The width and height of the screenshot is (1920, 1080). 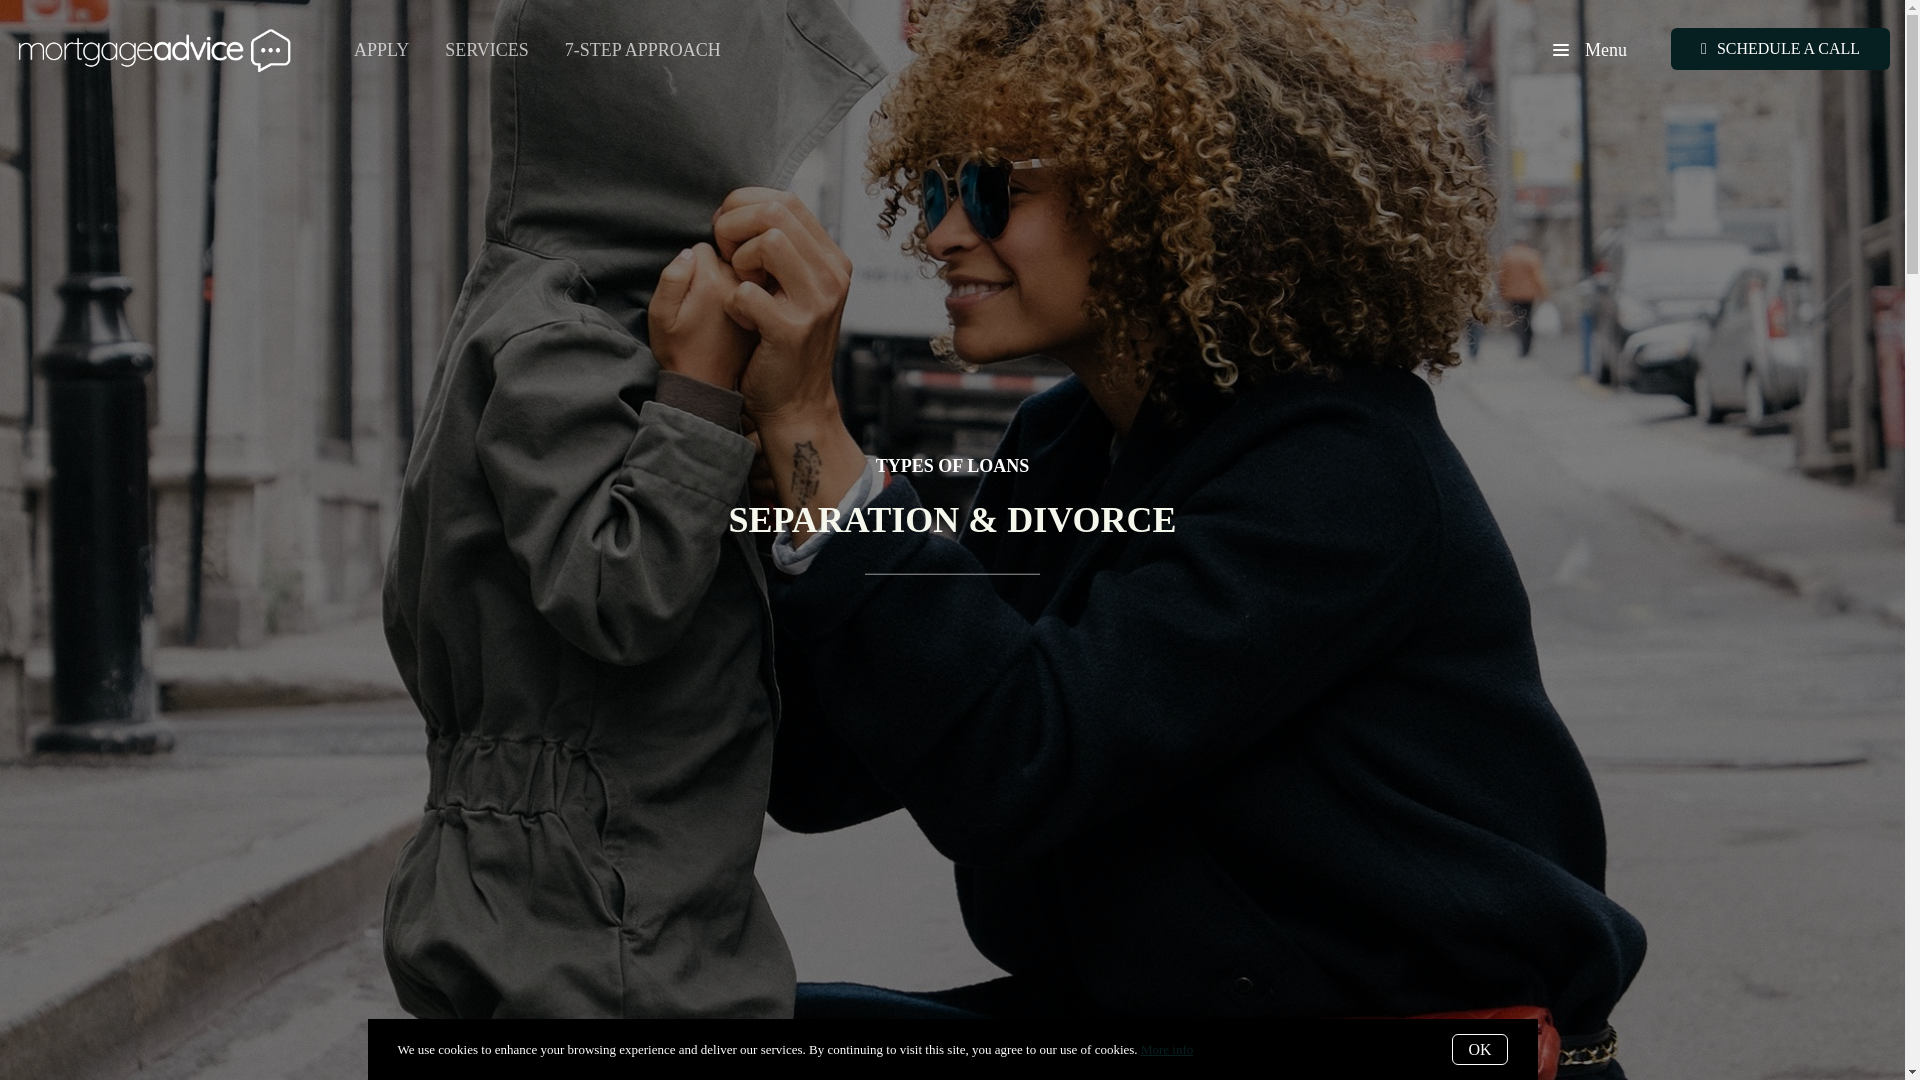 I want to click on 7-STEP APPROACH, so click(x=642, y=49).